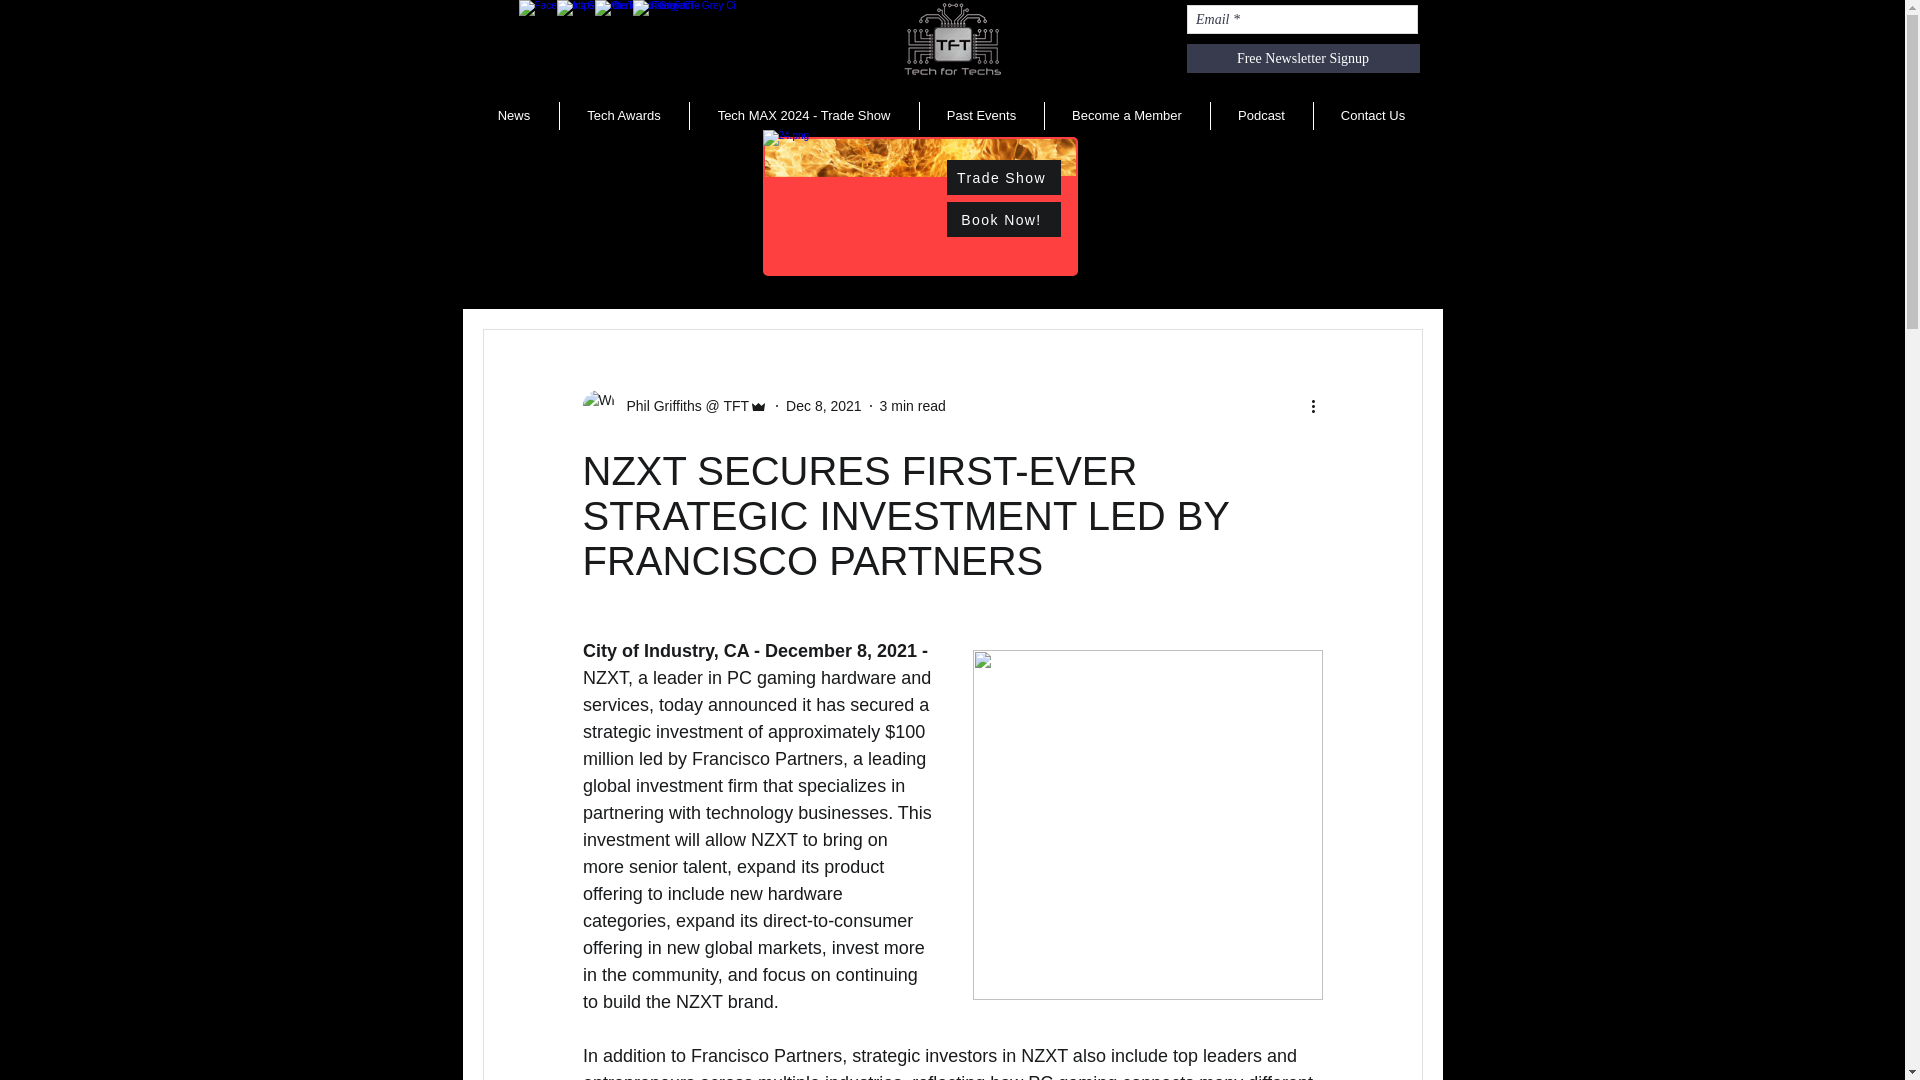 Image resolution: width=1920 pixels, height=1080 pixels. What do you see at coordinates (1002, 177) in the screenshot?
I see `Trade Show` at bounding box center [1002, 177].